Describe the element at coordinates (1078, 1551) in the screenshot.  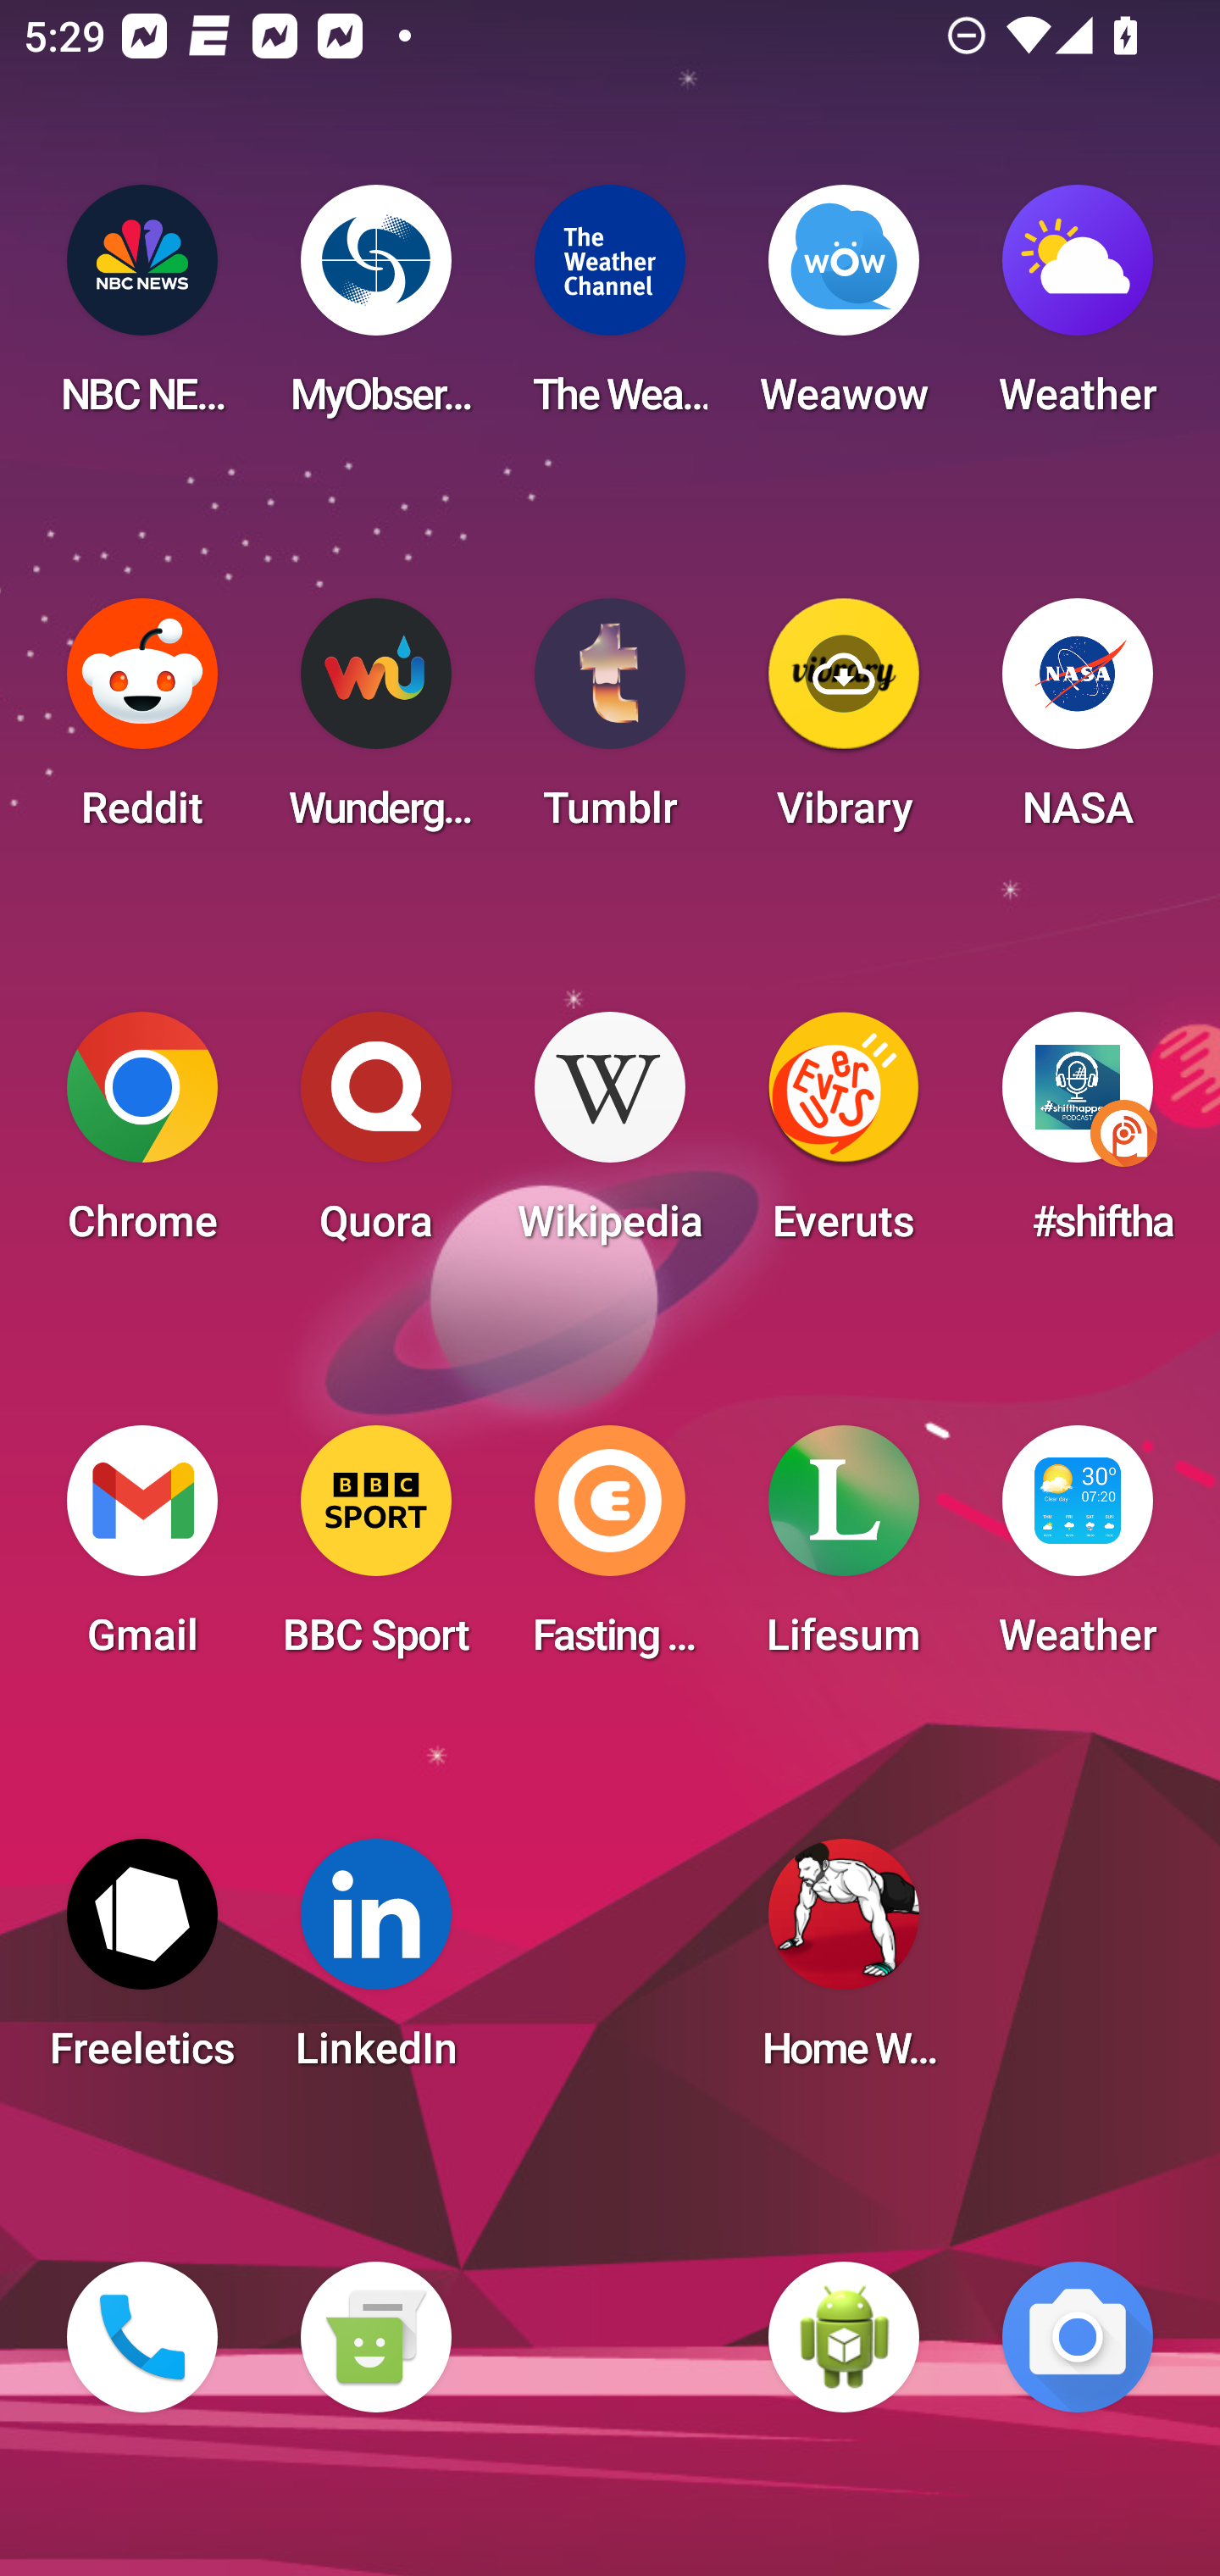
I see `Weather` at that location.